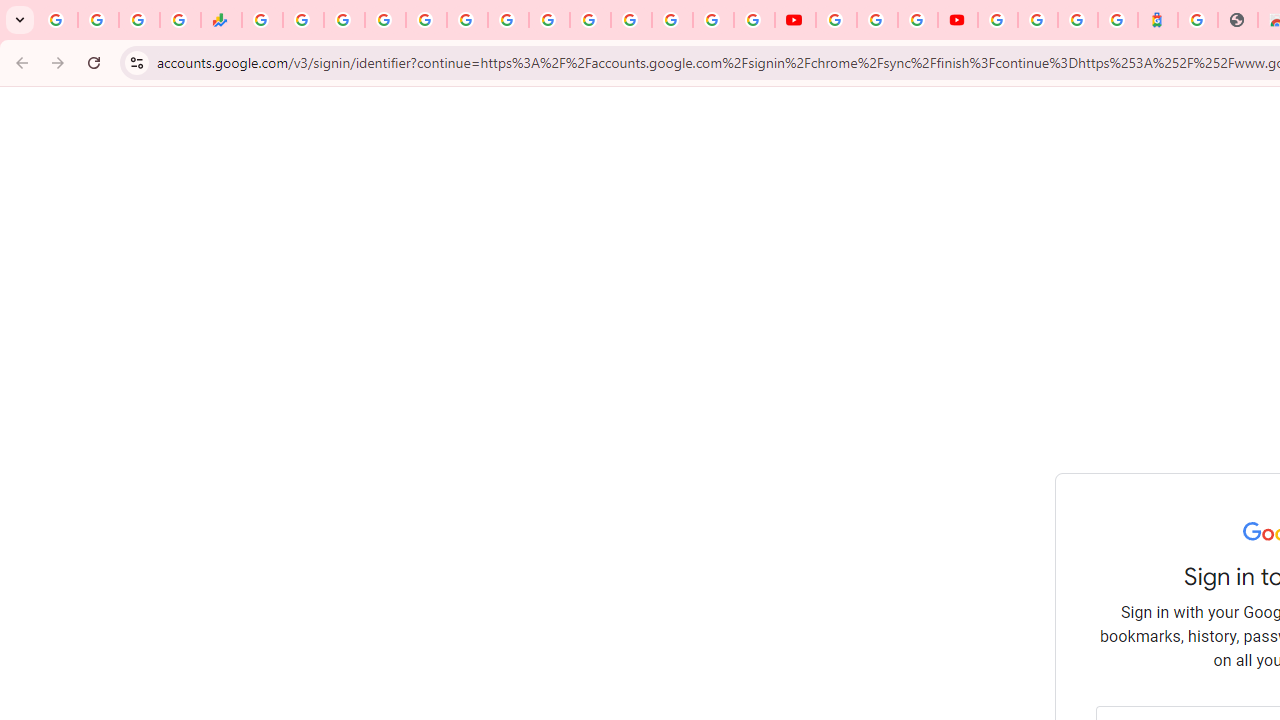 The height and width of the screenshot is (720, 1280). I want to click on Atour Hotel - Google hotels, so click(1157, 20).